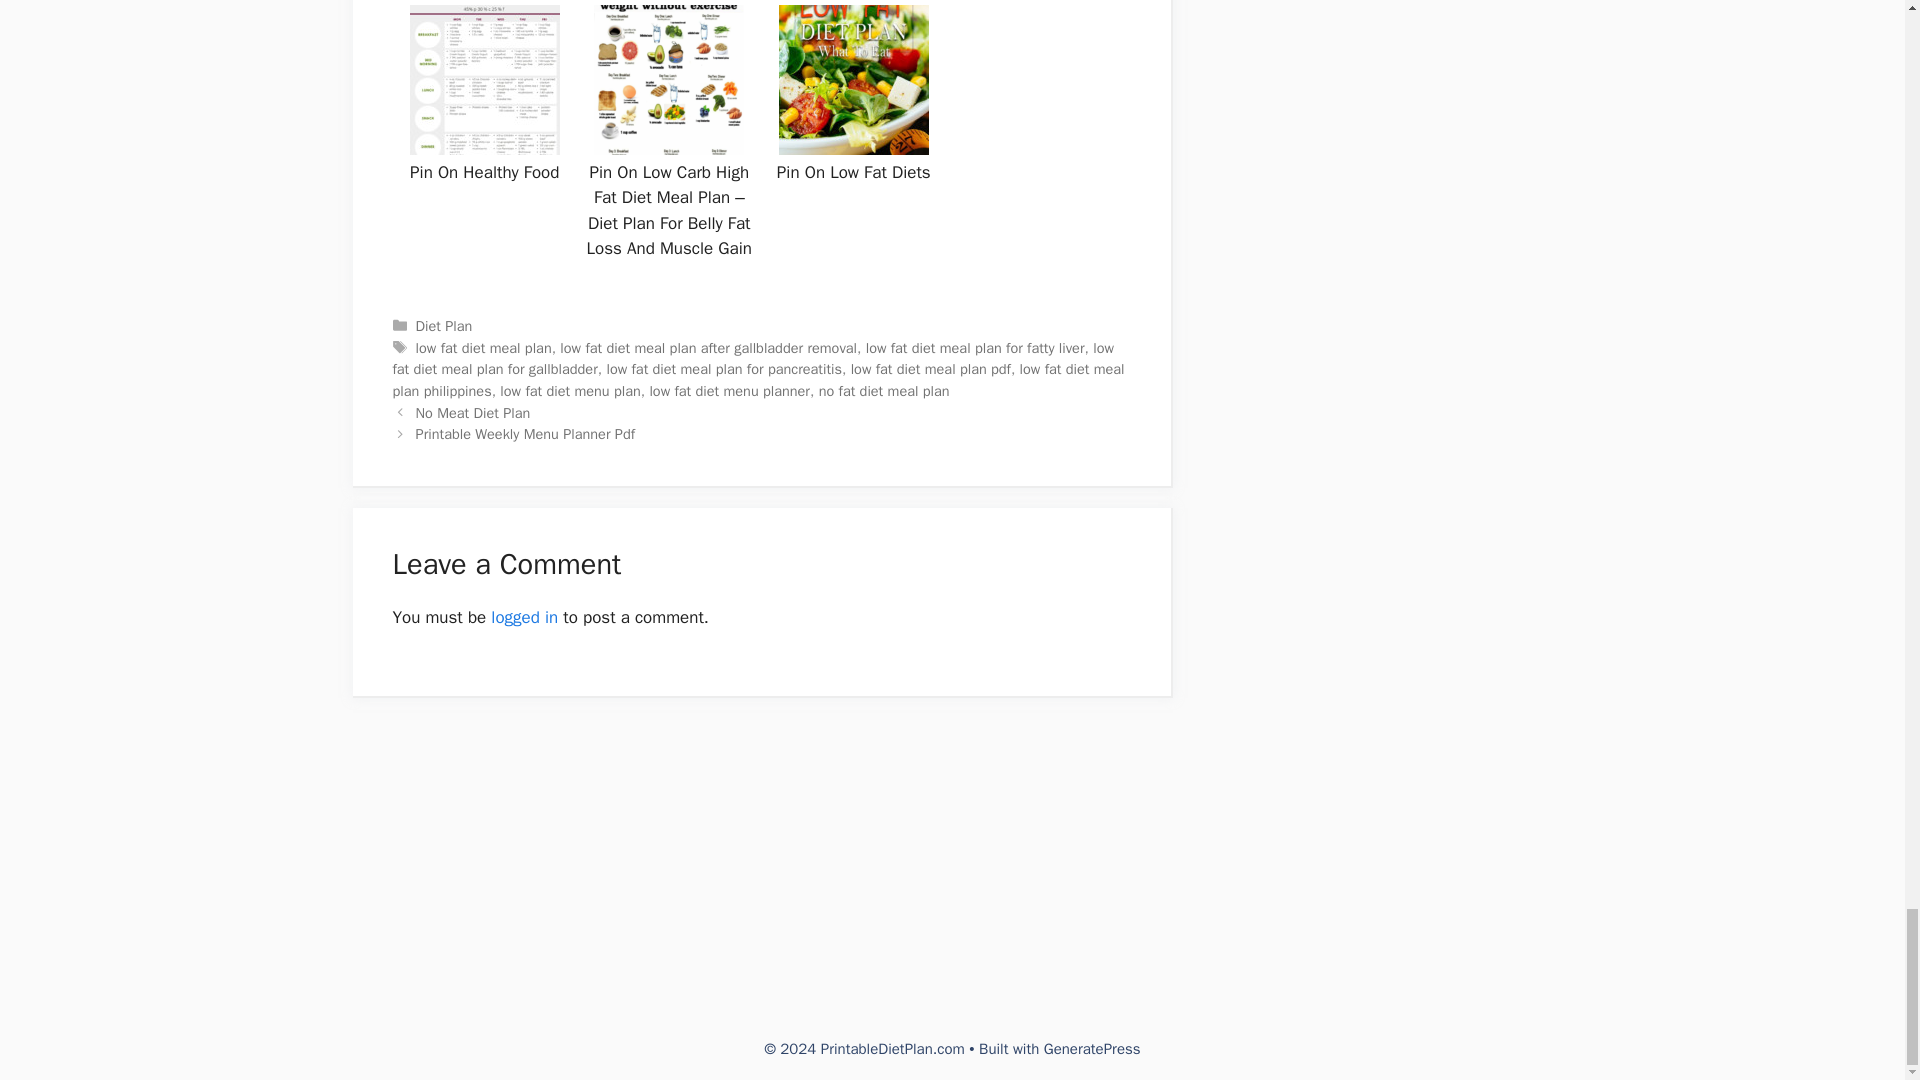  I want to click on low fat diet meal plan for fatty liver, so click(974, 348).